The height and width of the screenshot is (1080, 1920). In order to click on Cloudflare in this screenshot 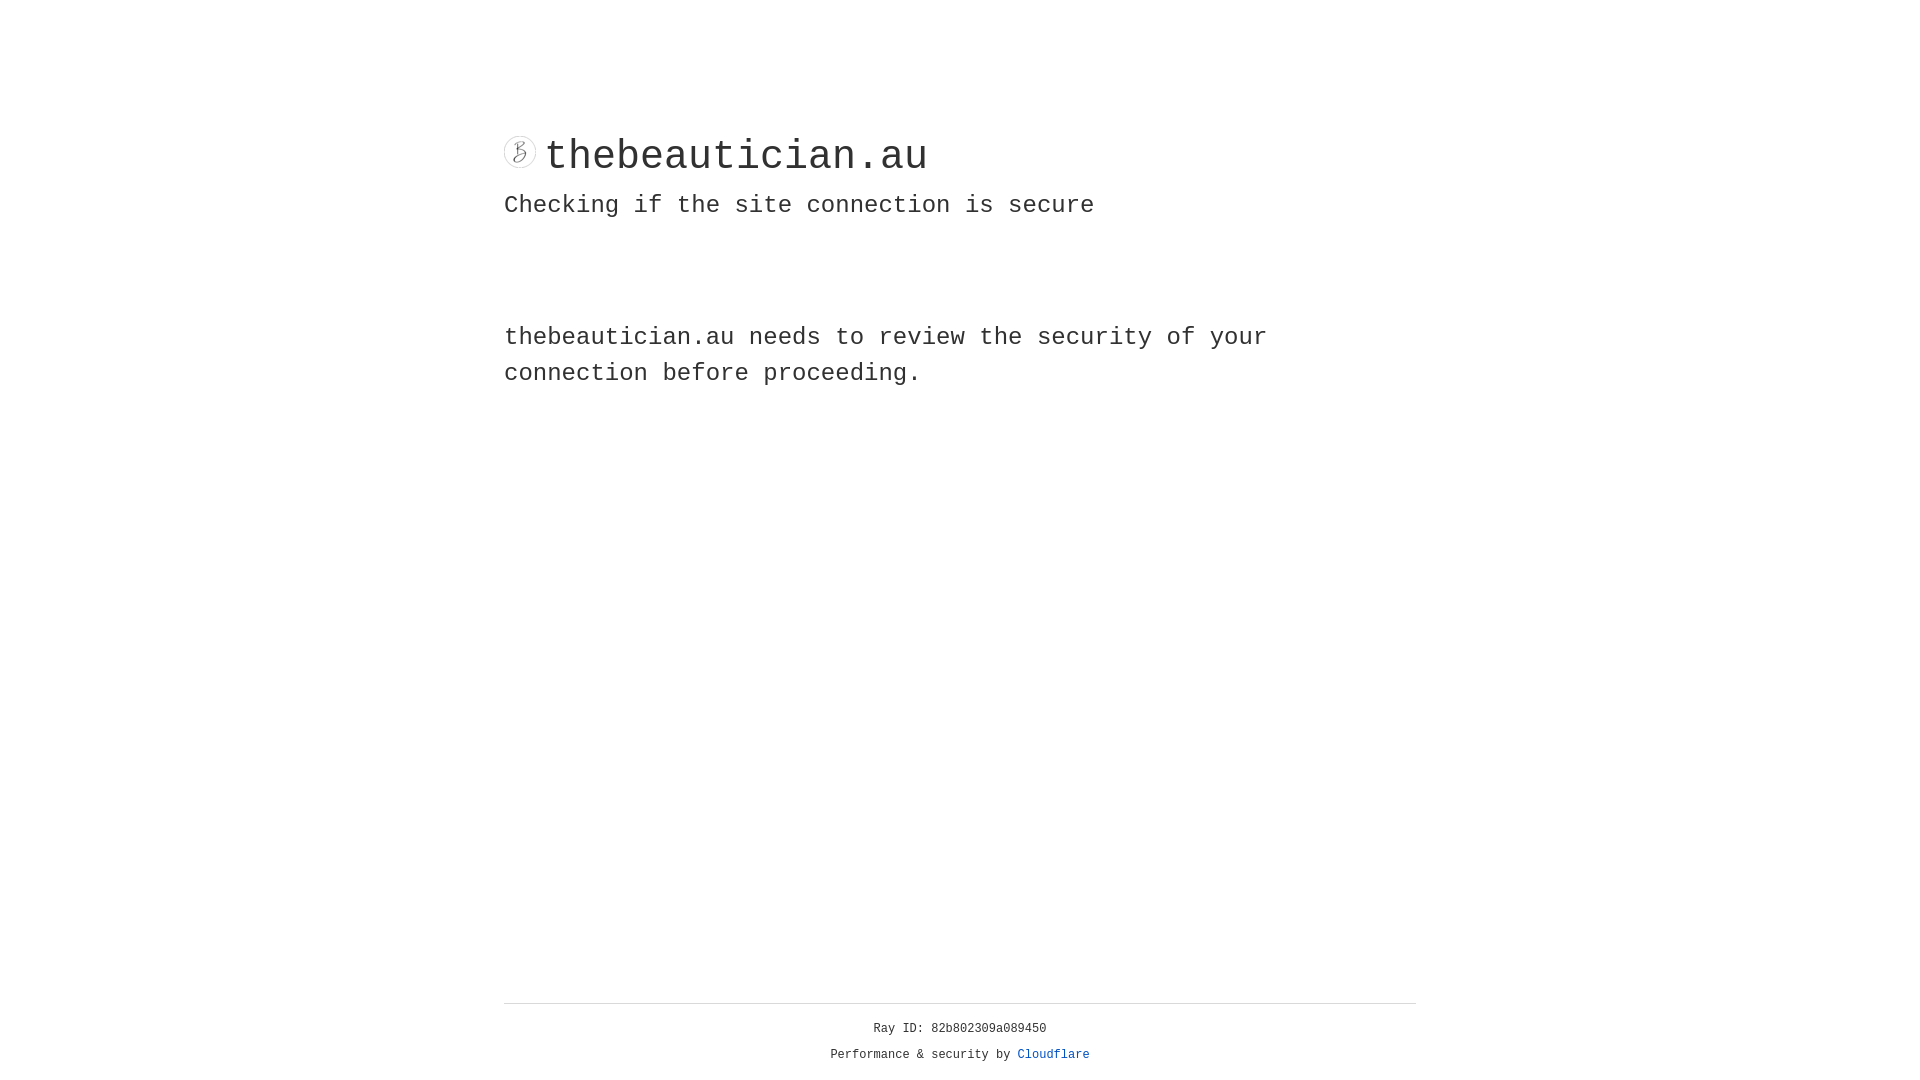, I will do `click(1054, 1055)`.